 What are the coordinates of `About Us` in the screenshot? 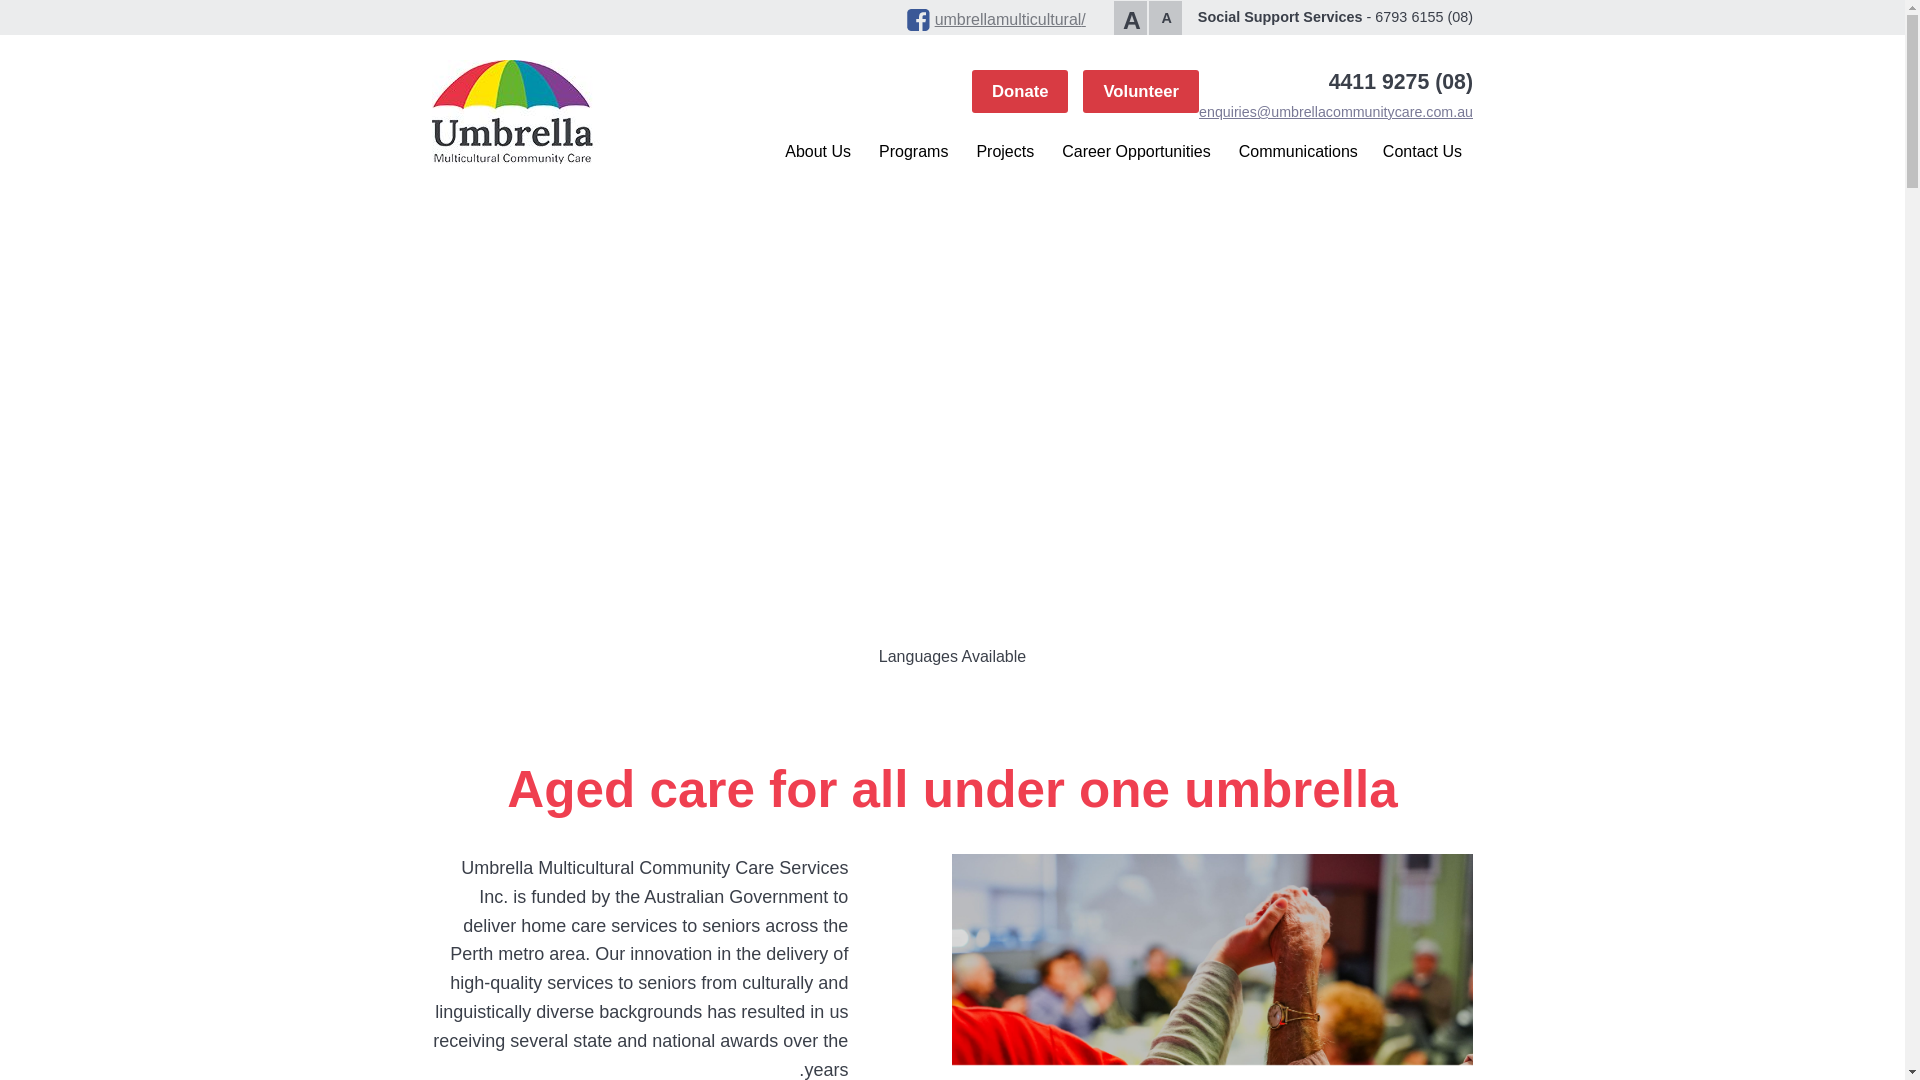 It's located at (818, 150).